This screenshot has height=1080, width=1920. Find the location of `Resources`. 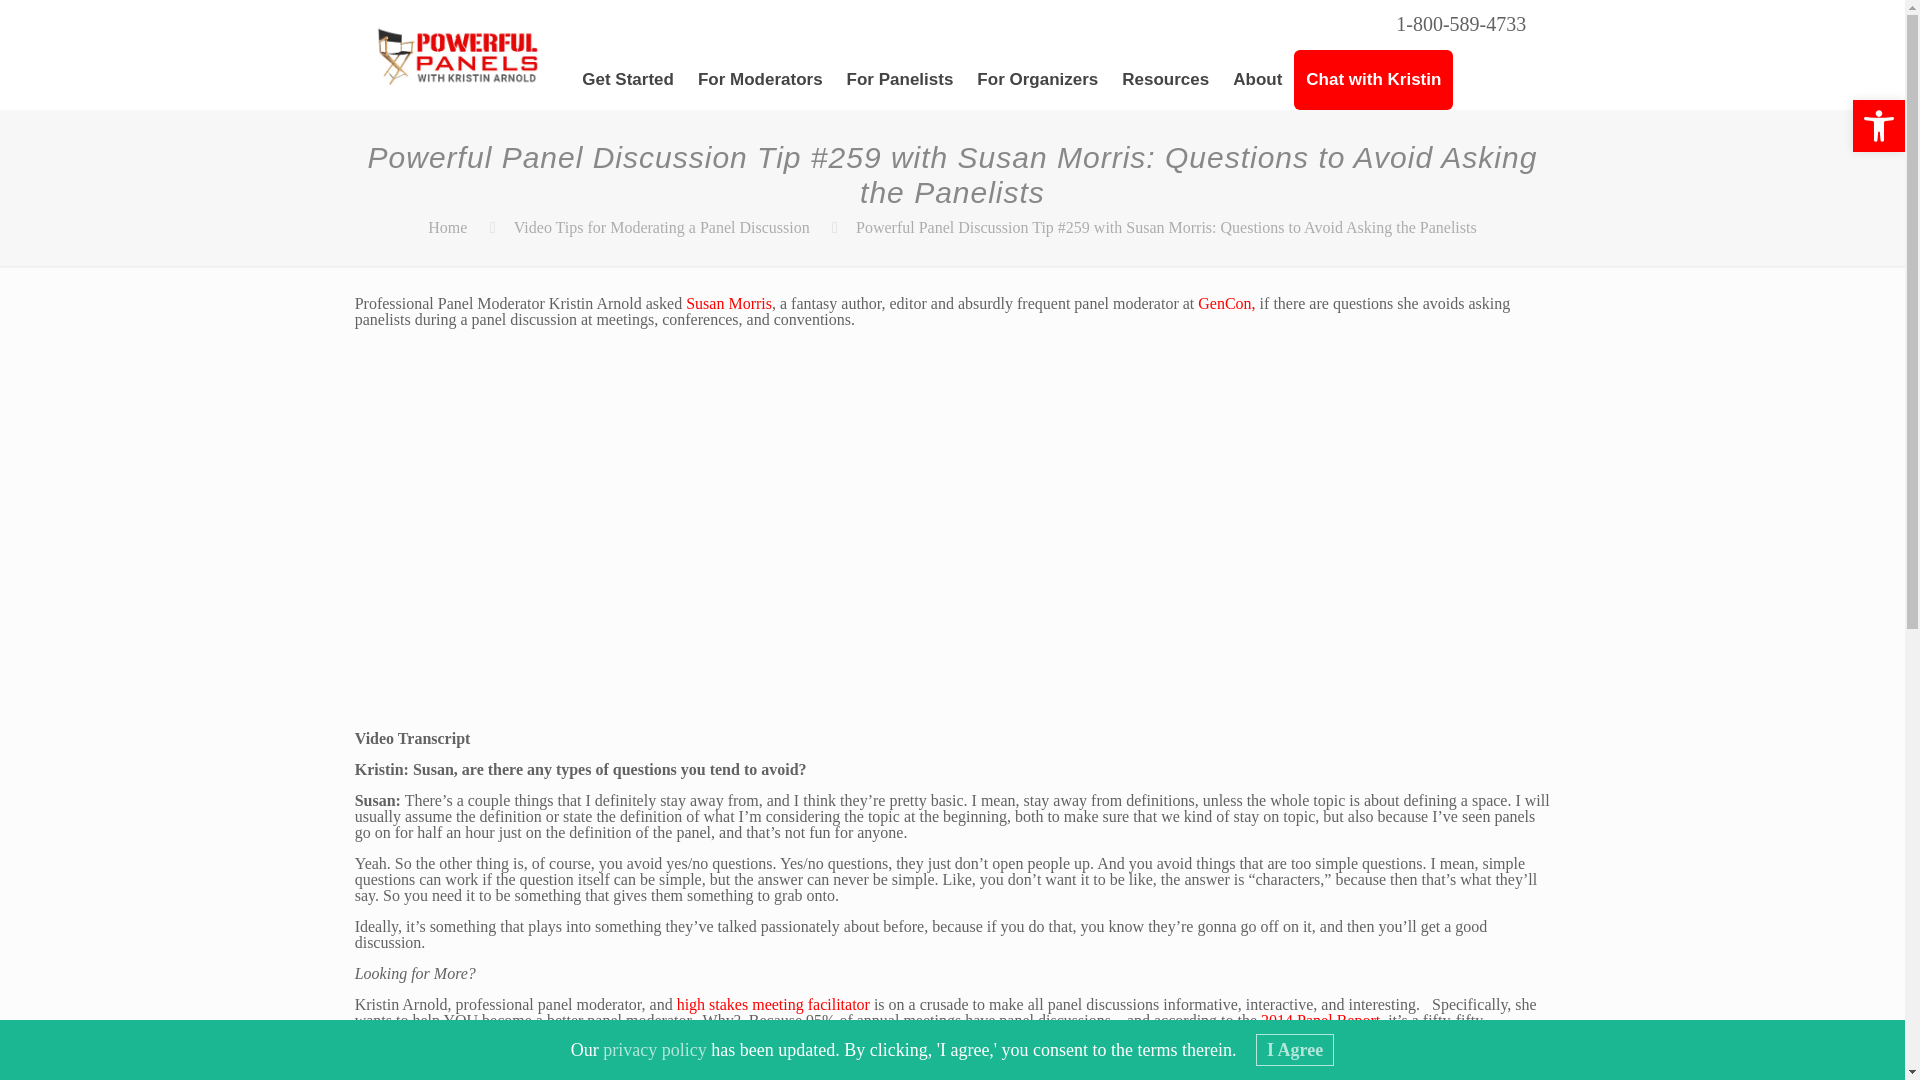

Resources is located at coordinates (1165, 80).